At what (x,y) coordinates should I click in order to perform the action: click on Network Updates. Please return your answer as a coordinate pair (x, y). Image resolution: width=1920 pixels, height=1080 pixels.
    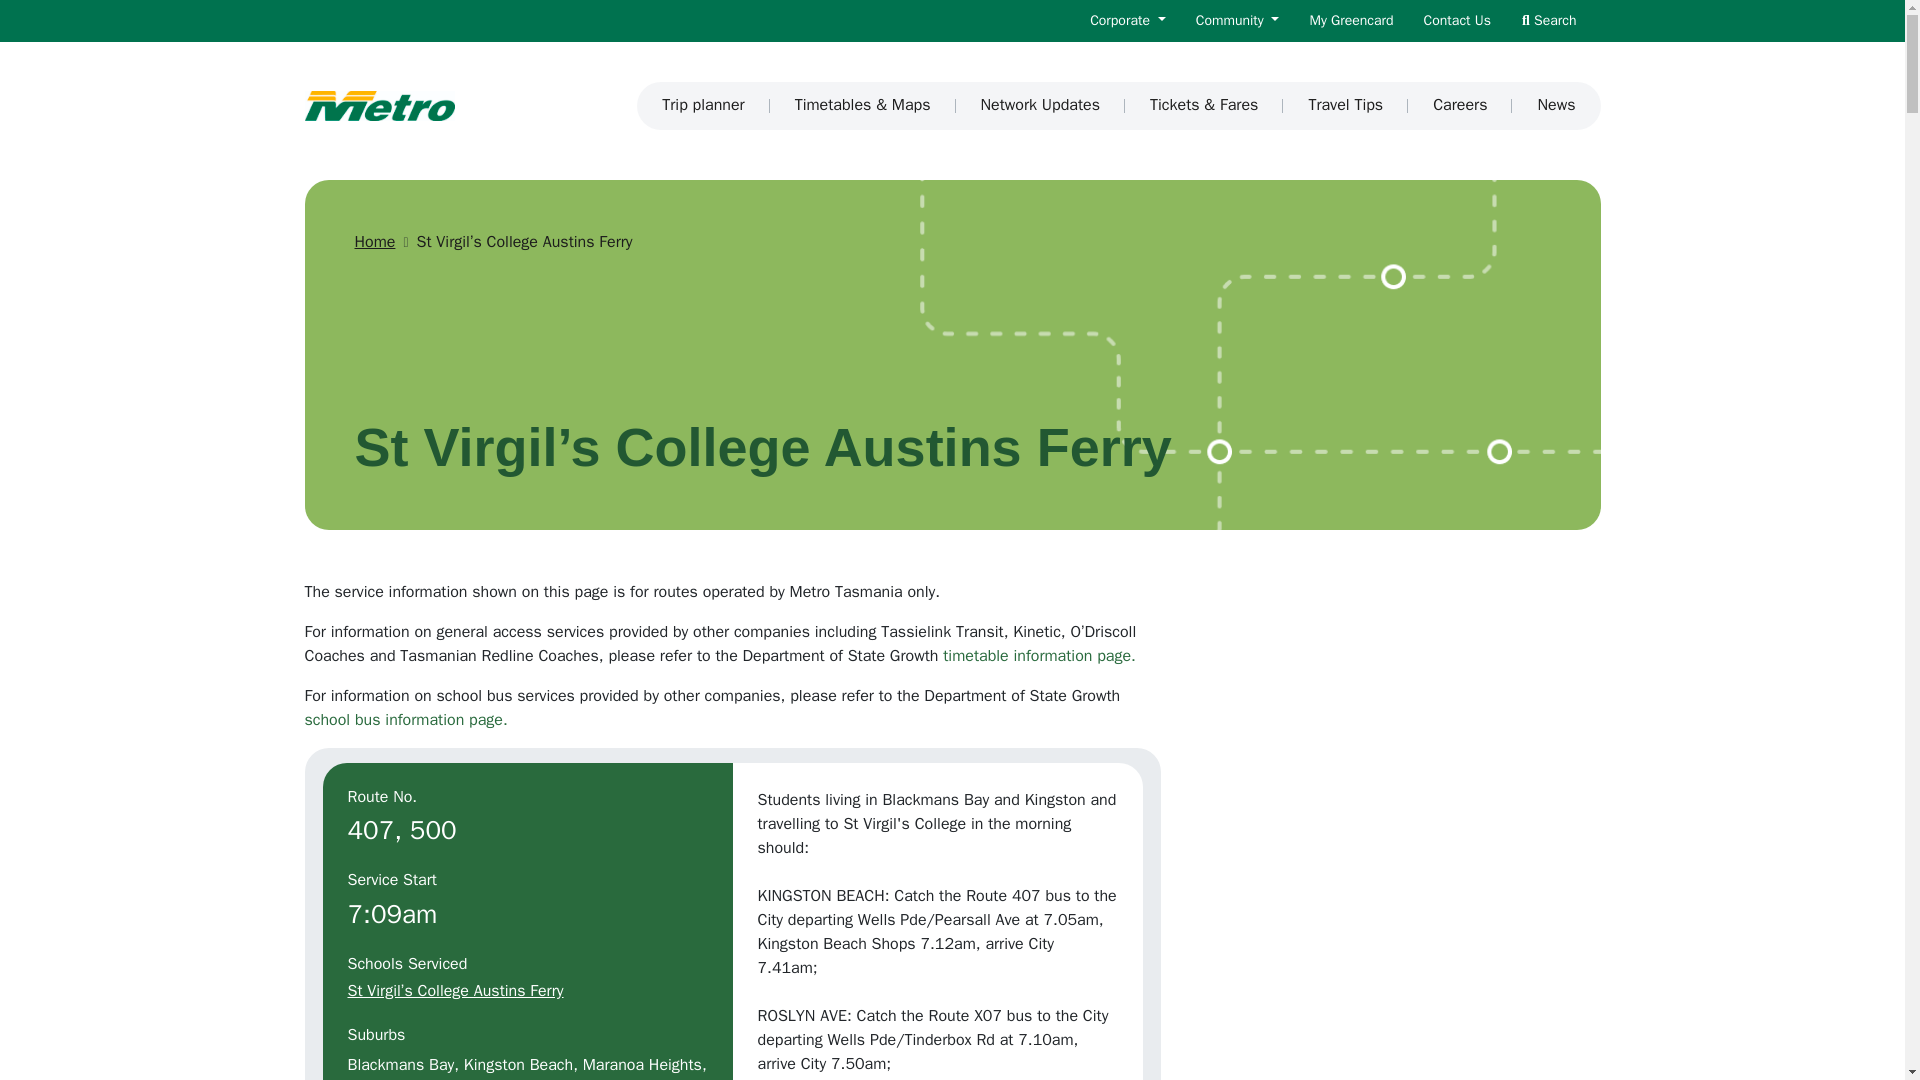
    Looking at the image, I should click on (1040, 106).